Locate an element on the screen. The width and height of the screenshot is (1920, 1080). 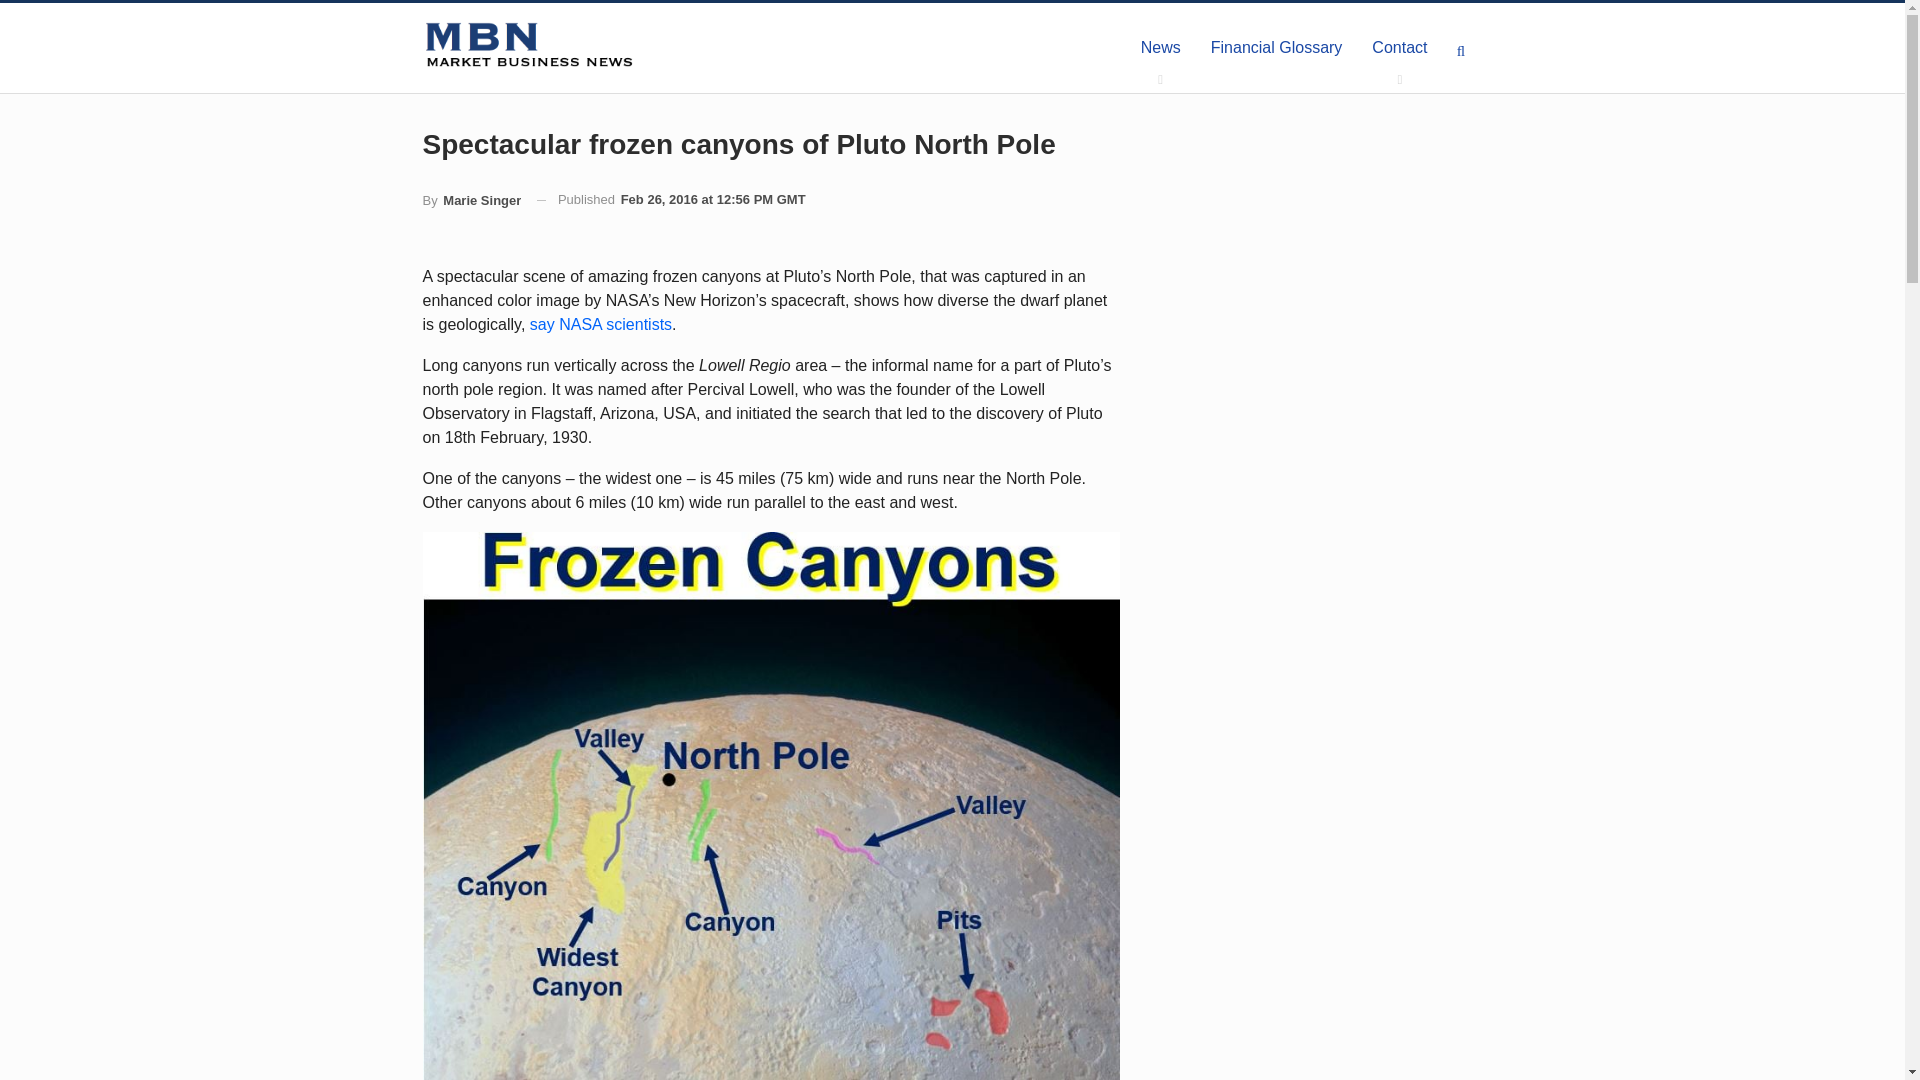
say NASA scientists is located at coordinates (600, 324).